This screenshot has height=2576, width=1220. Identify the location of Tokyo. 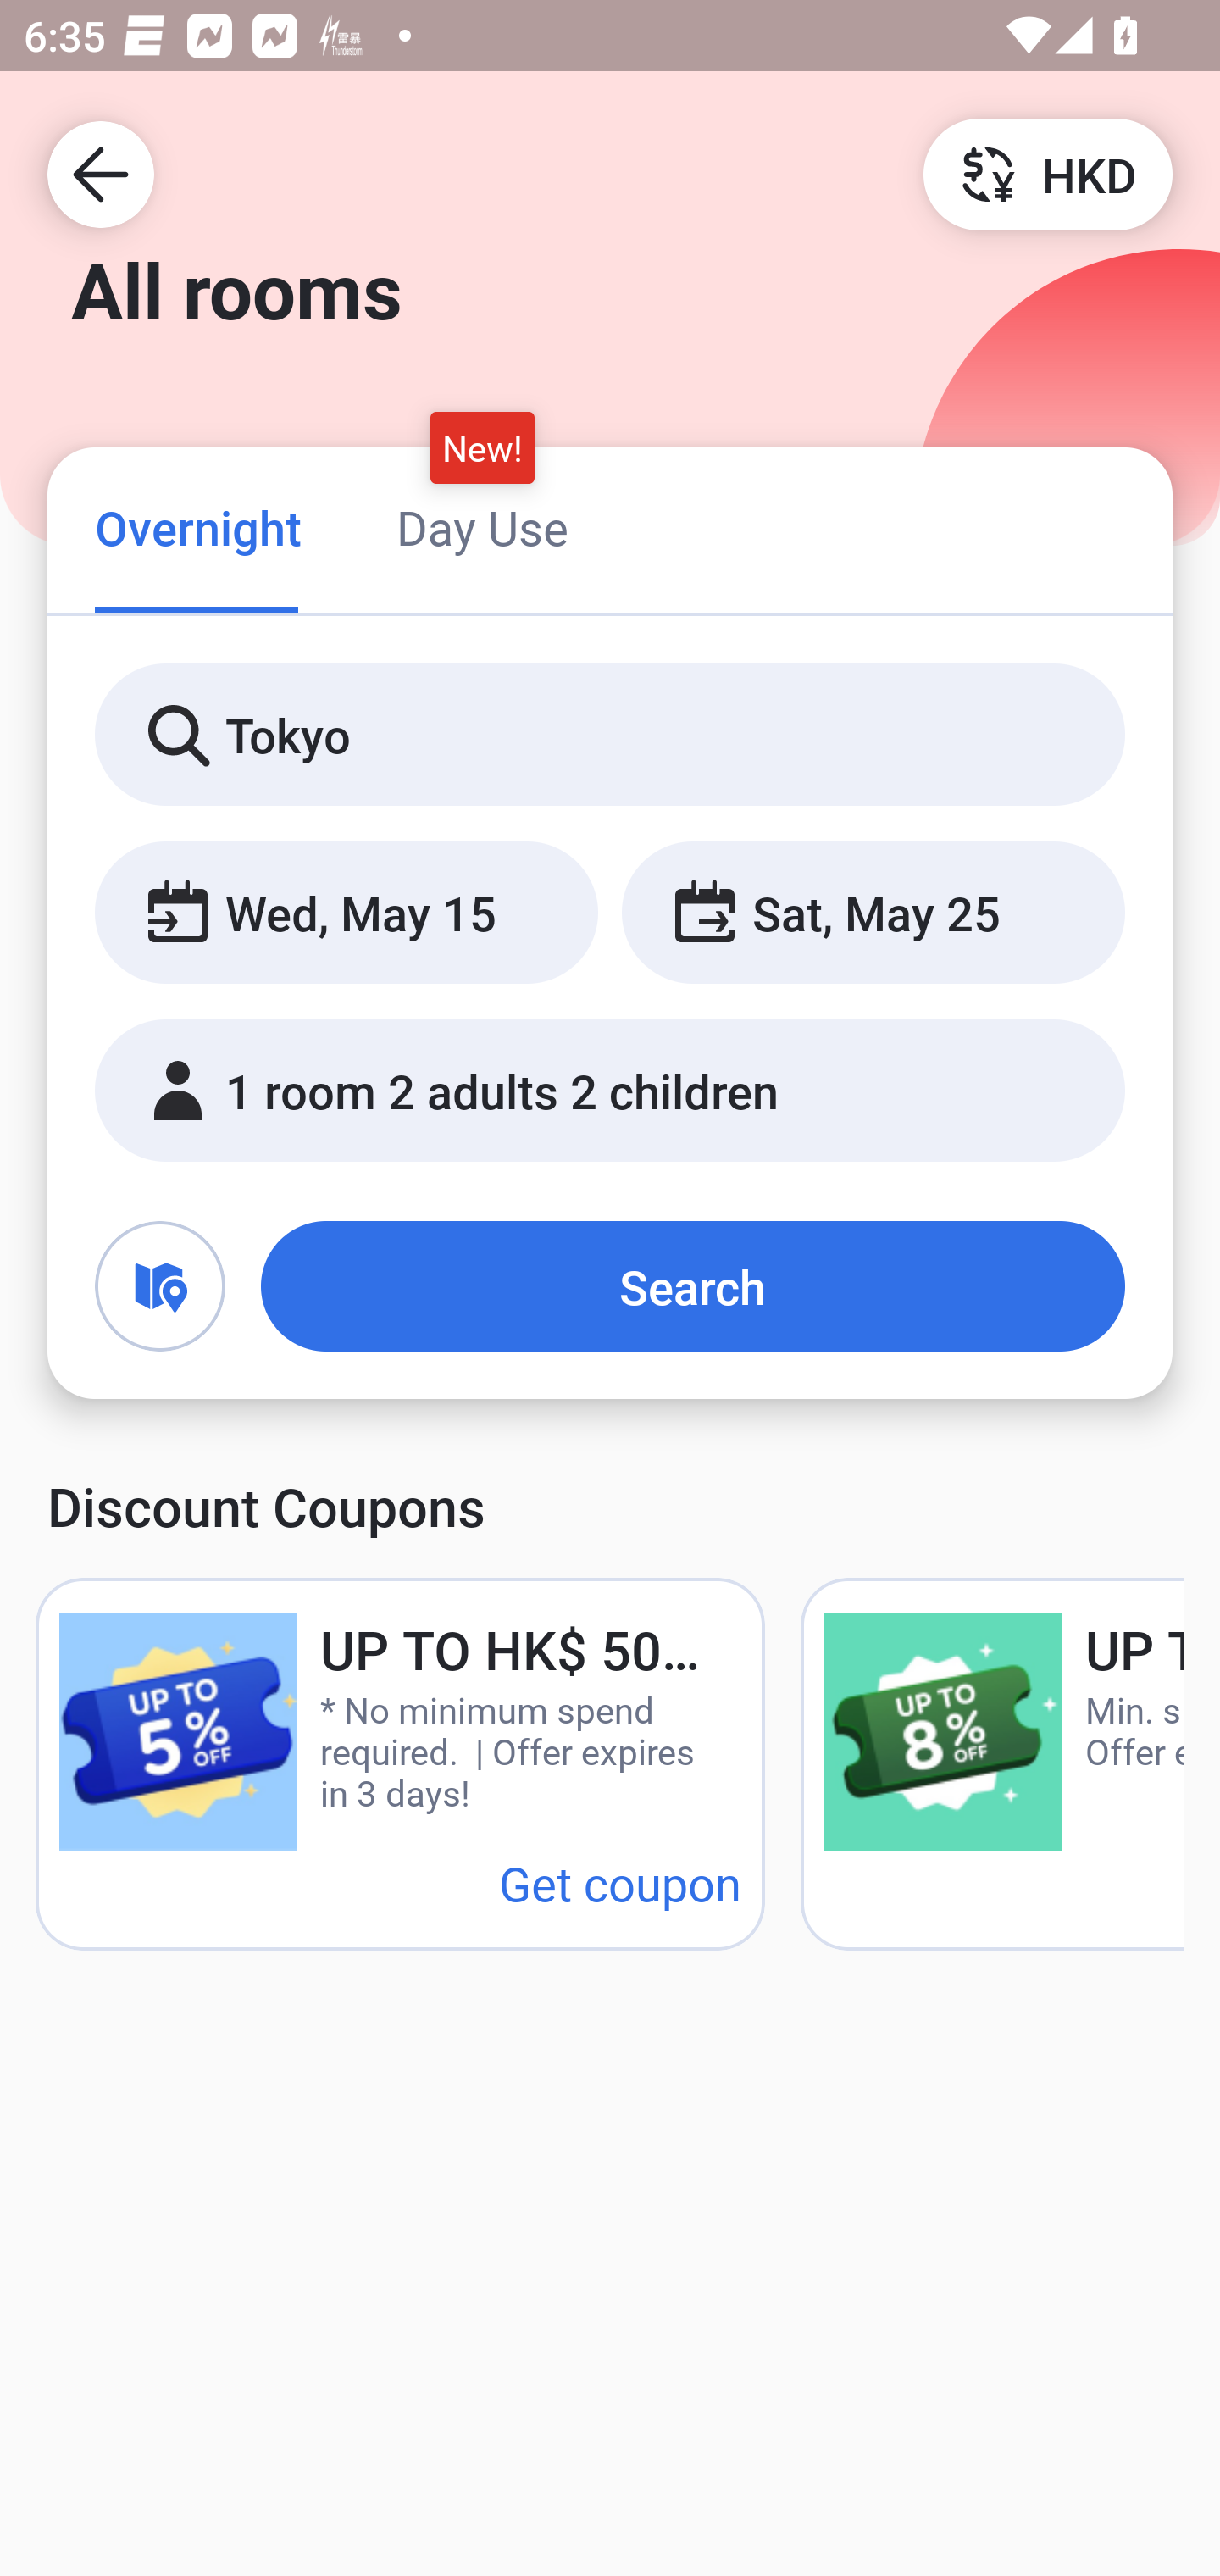
(610, 736).